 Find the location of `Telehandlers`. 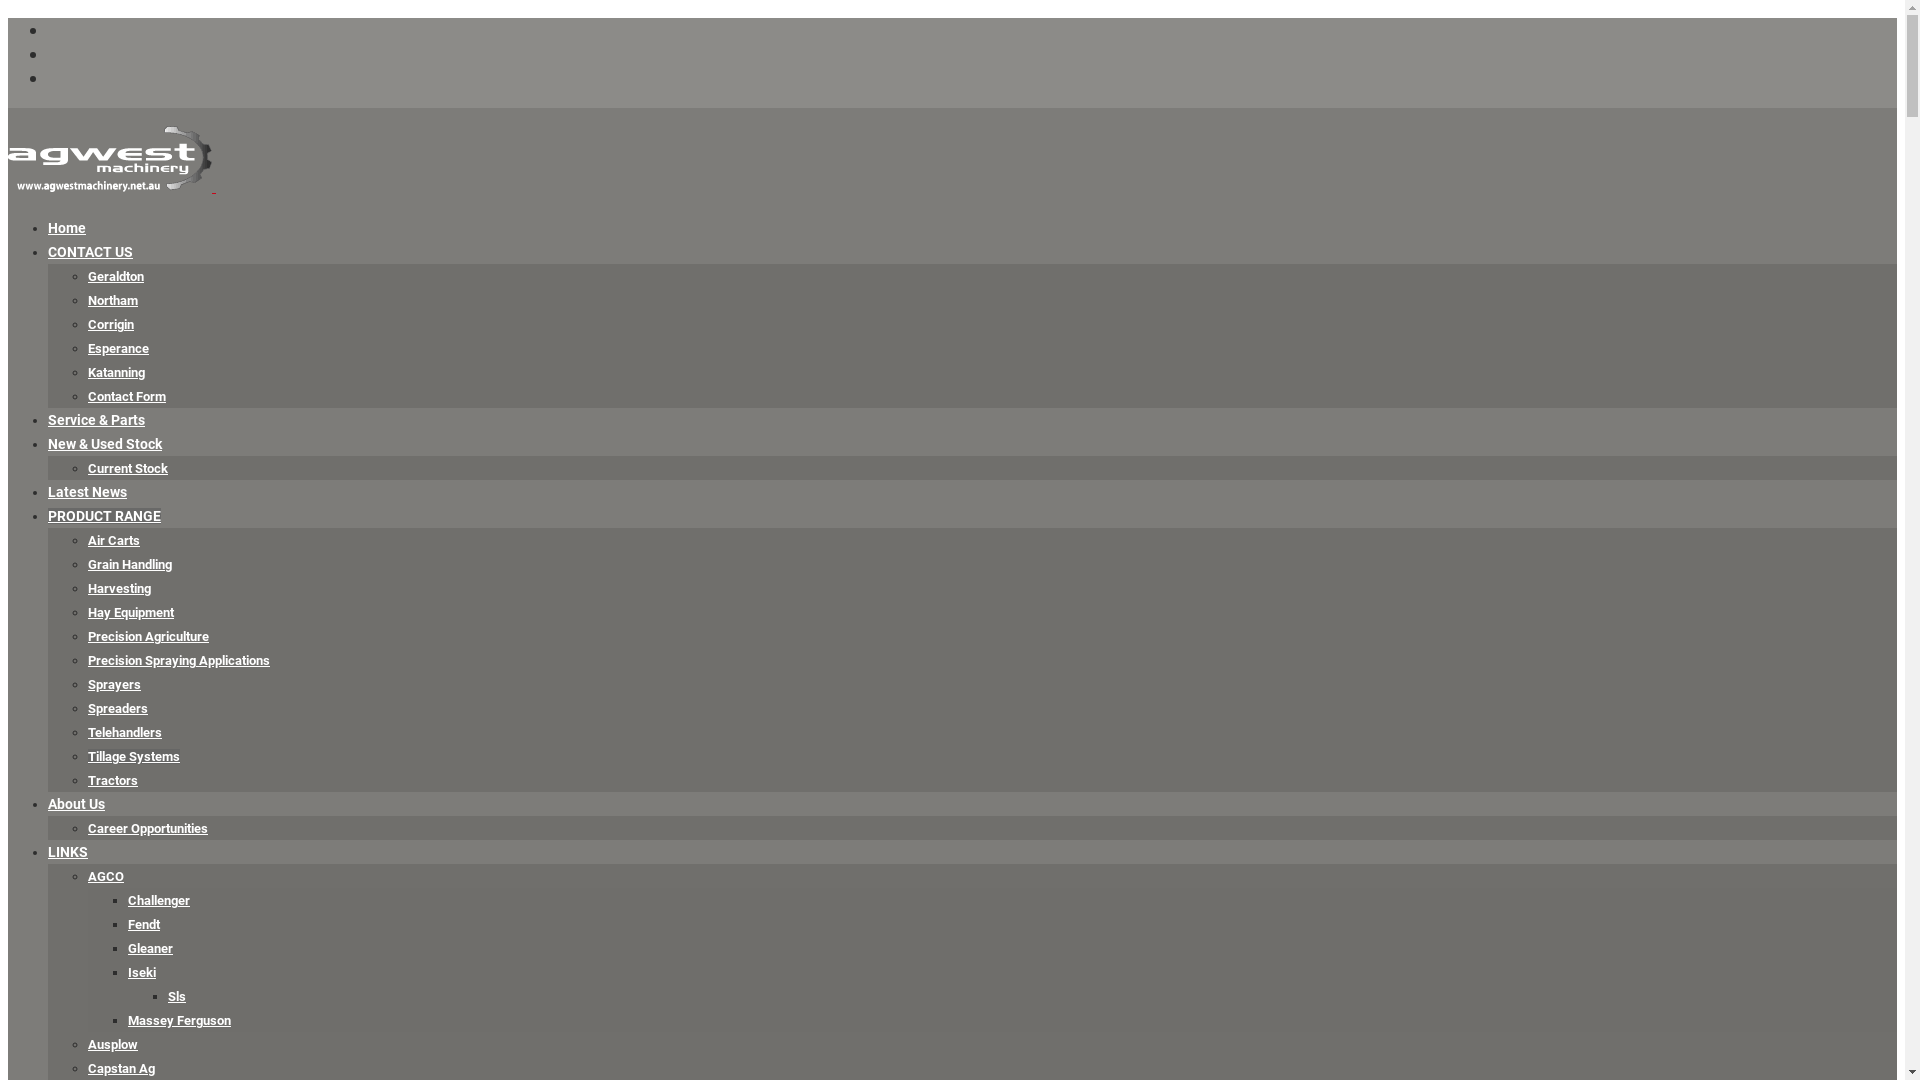

Telehandlers is located at coordinates (125, 732).